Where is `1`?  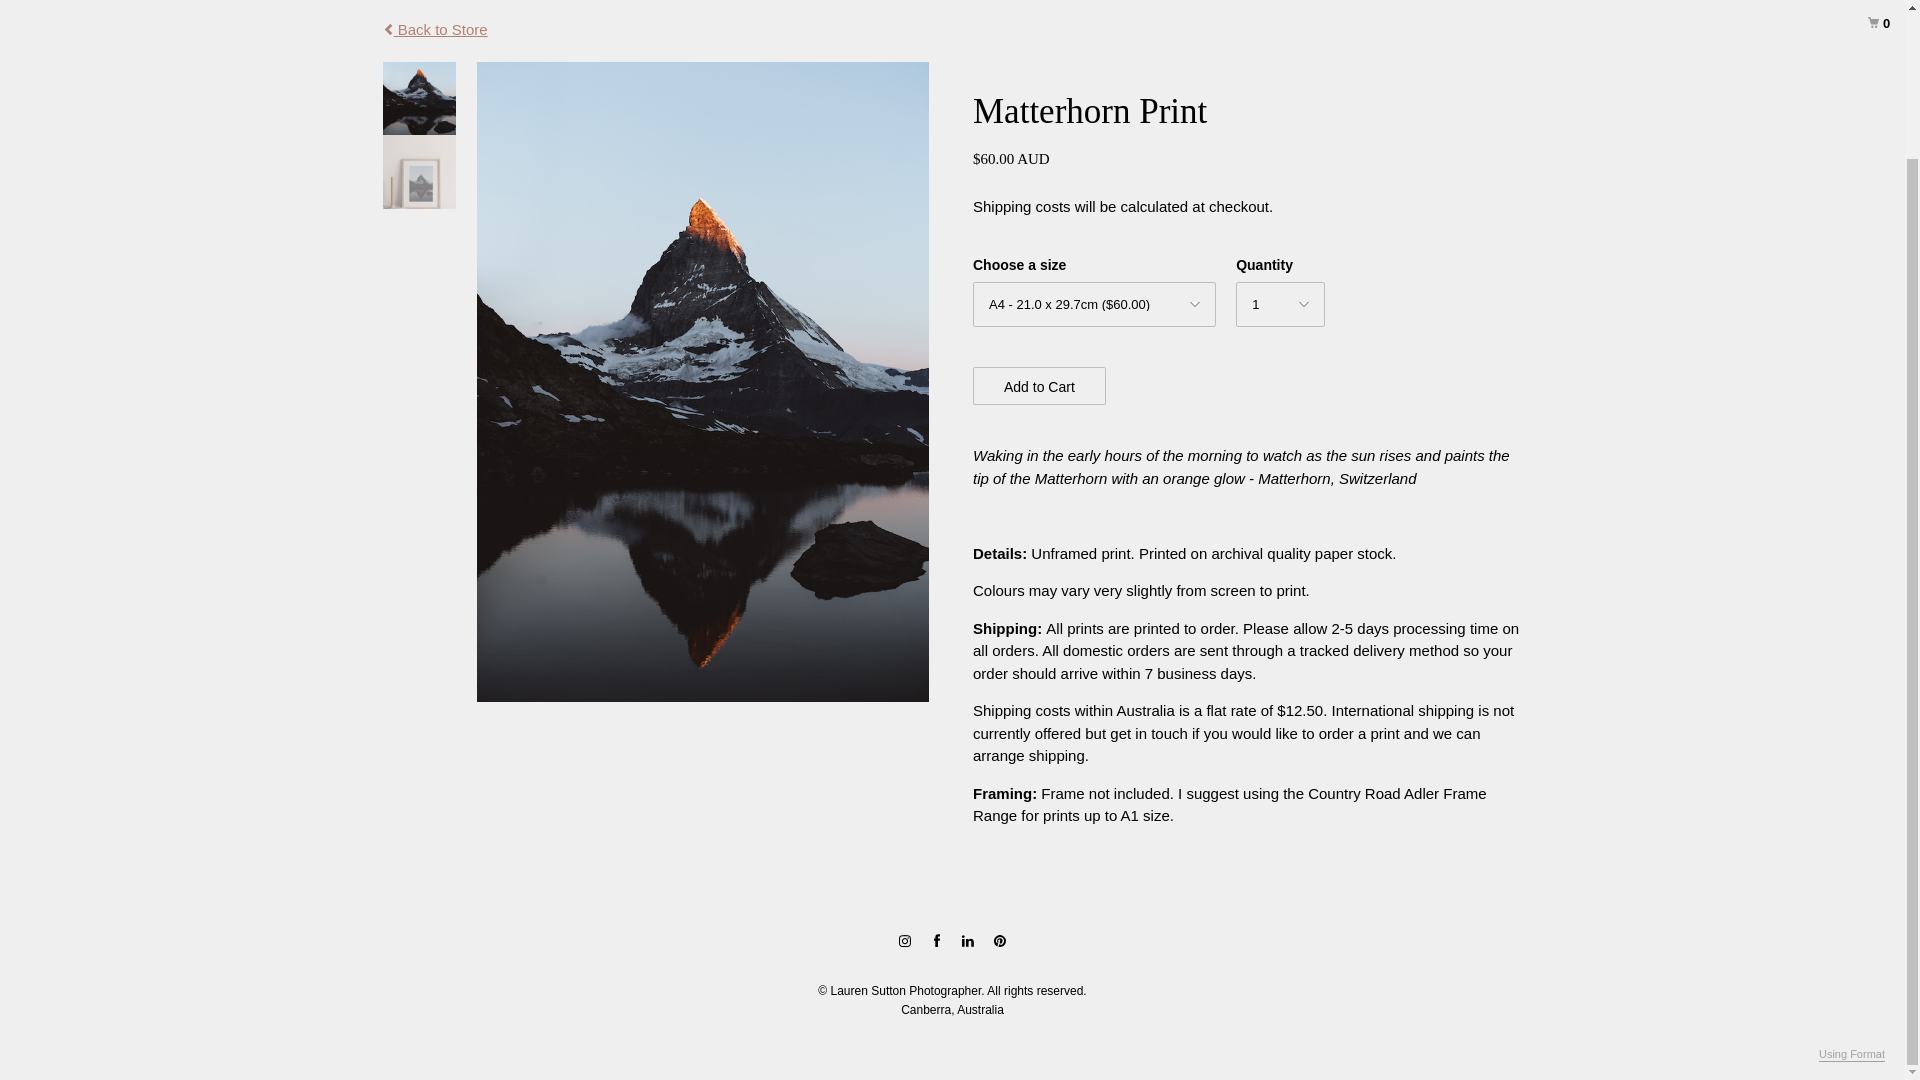
1 is located at coordinates (1280, 304).